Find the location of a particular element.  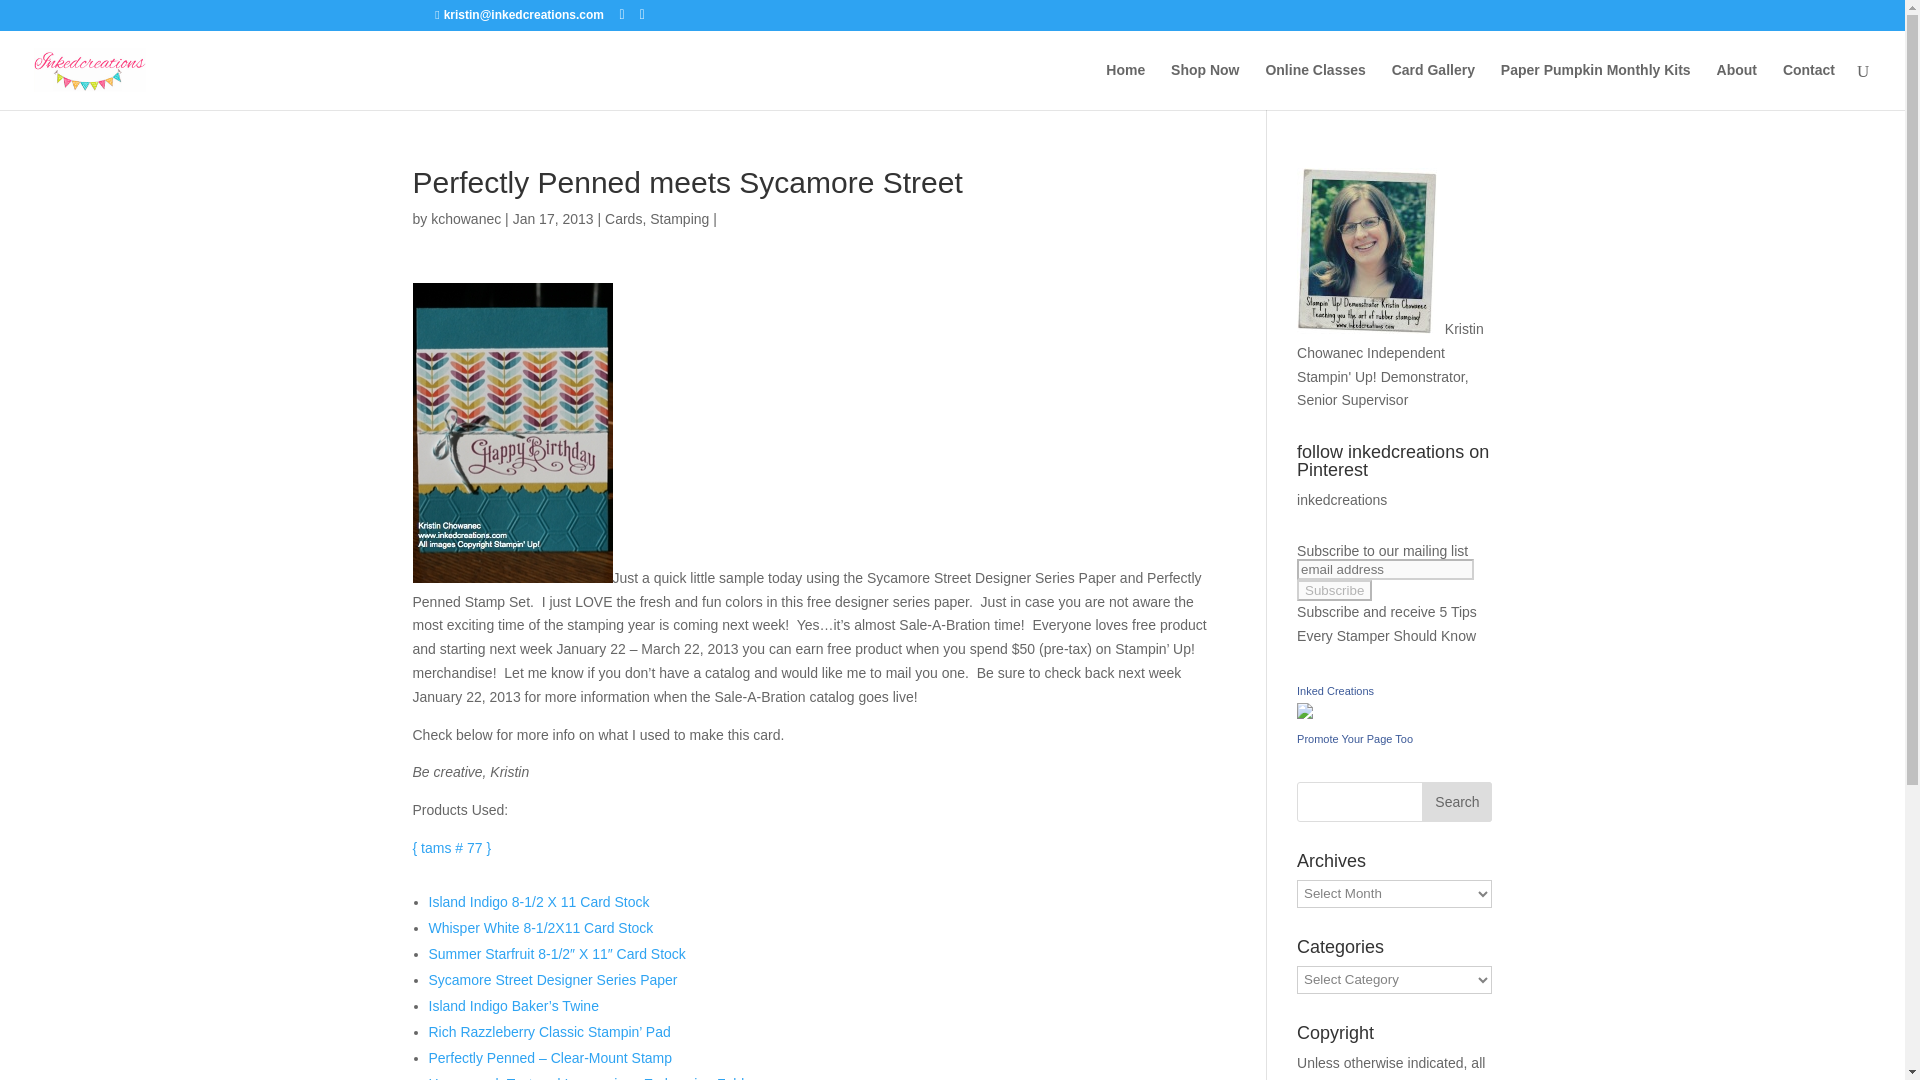

Online Classes is located at coordinates (1315, 86).